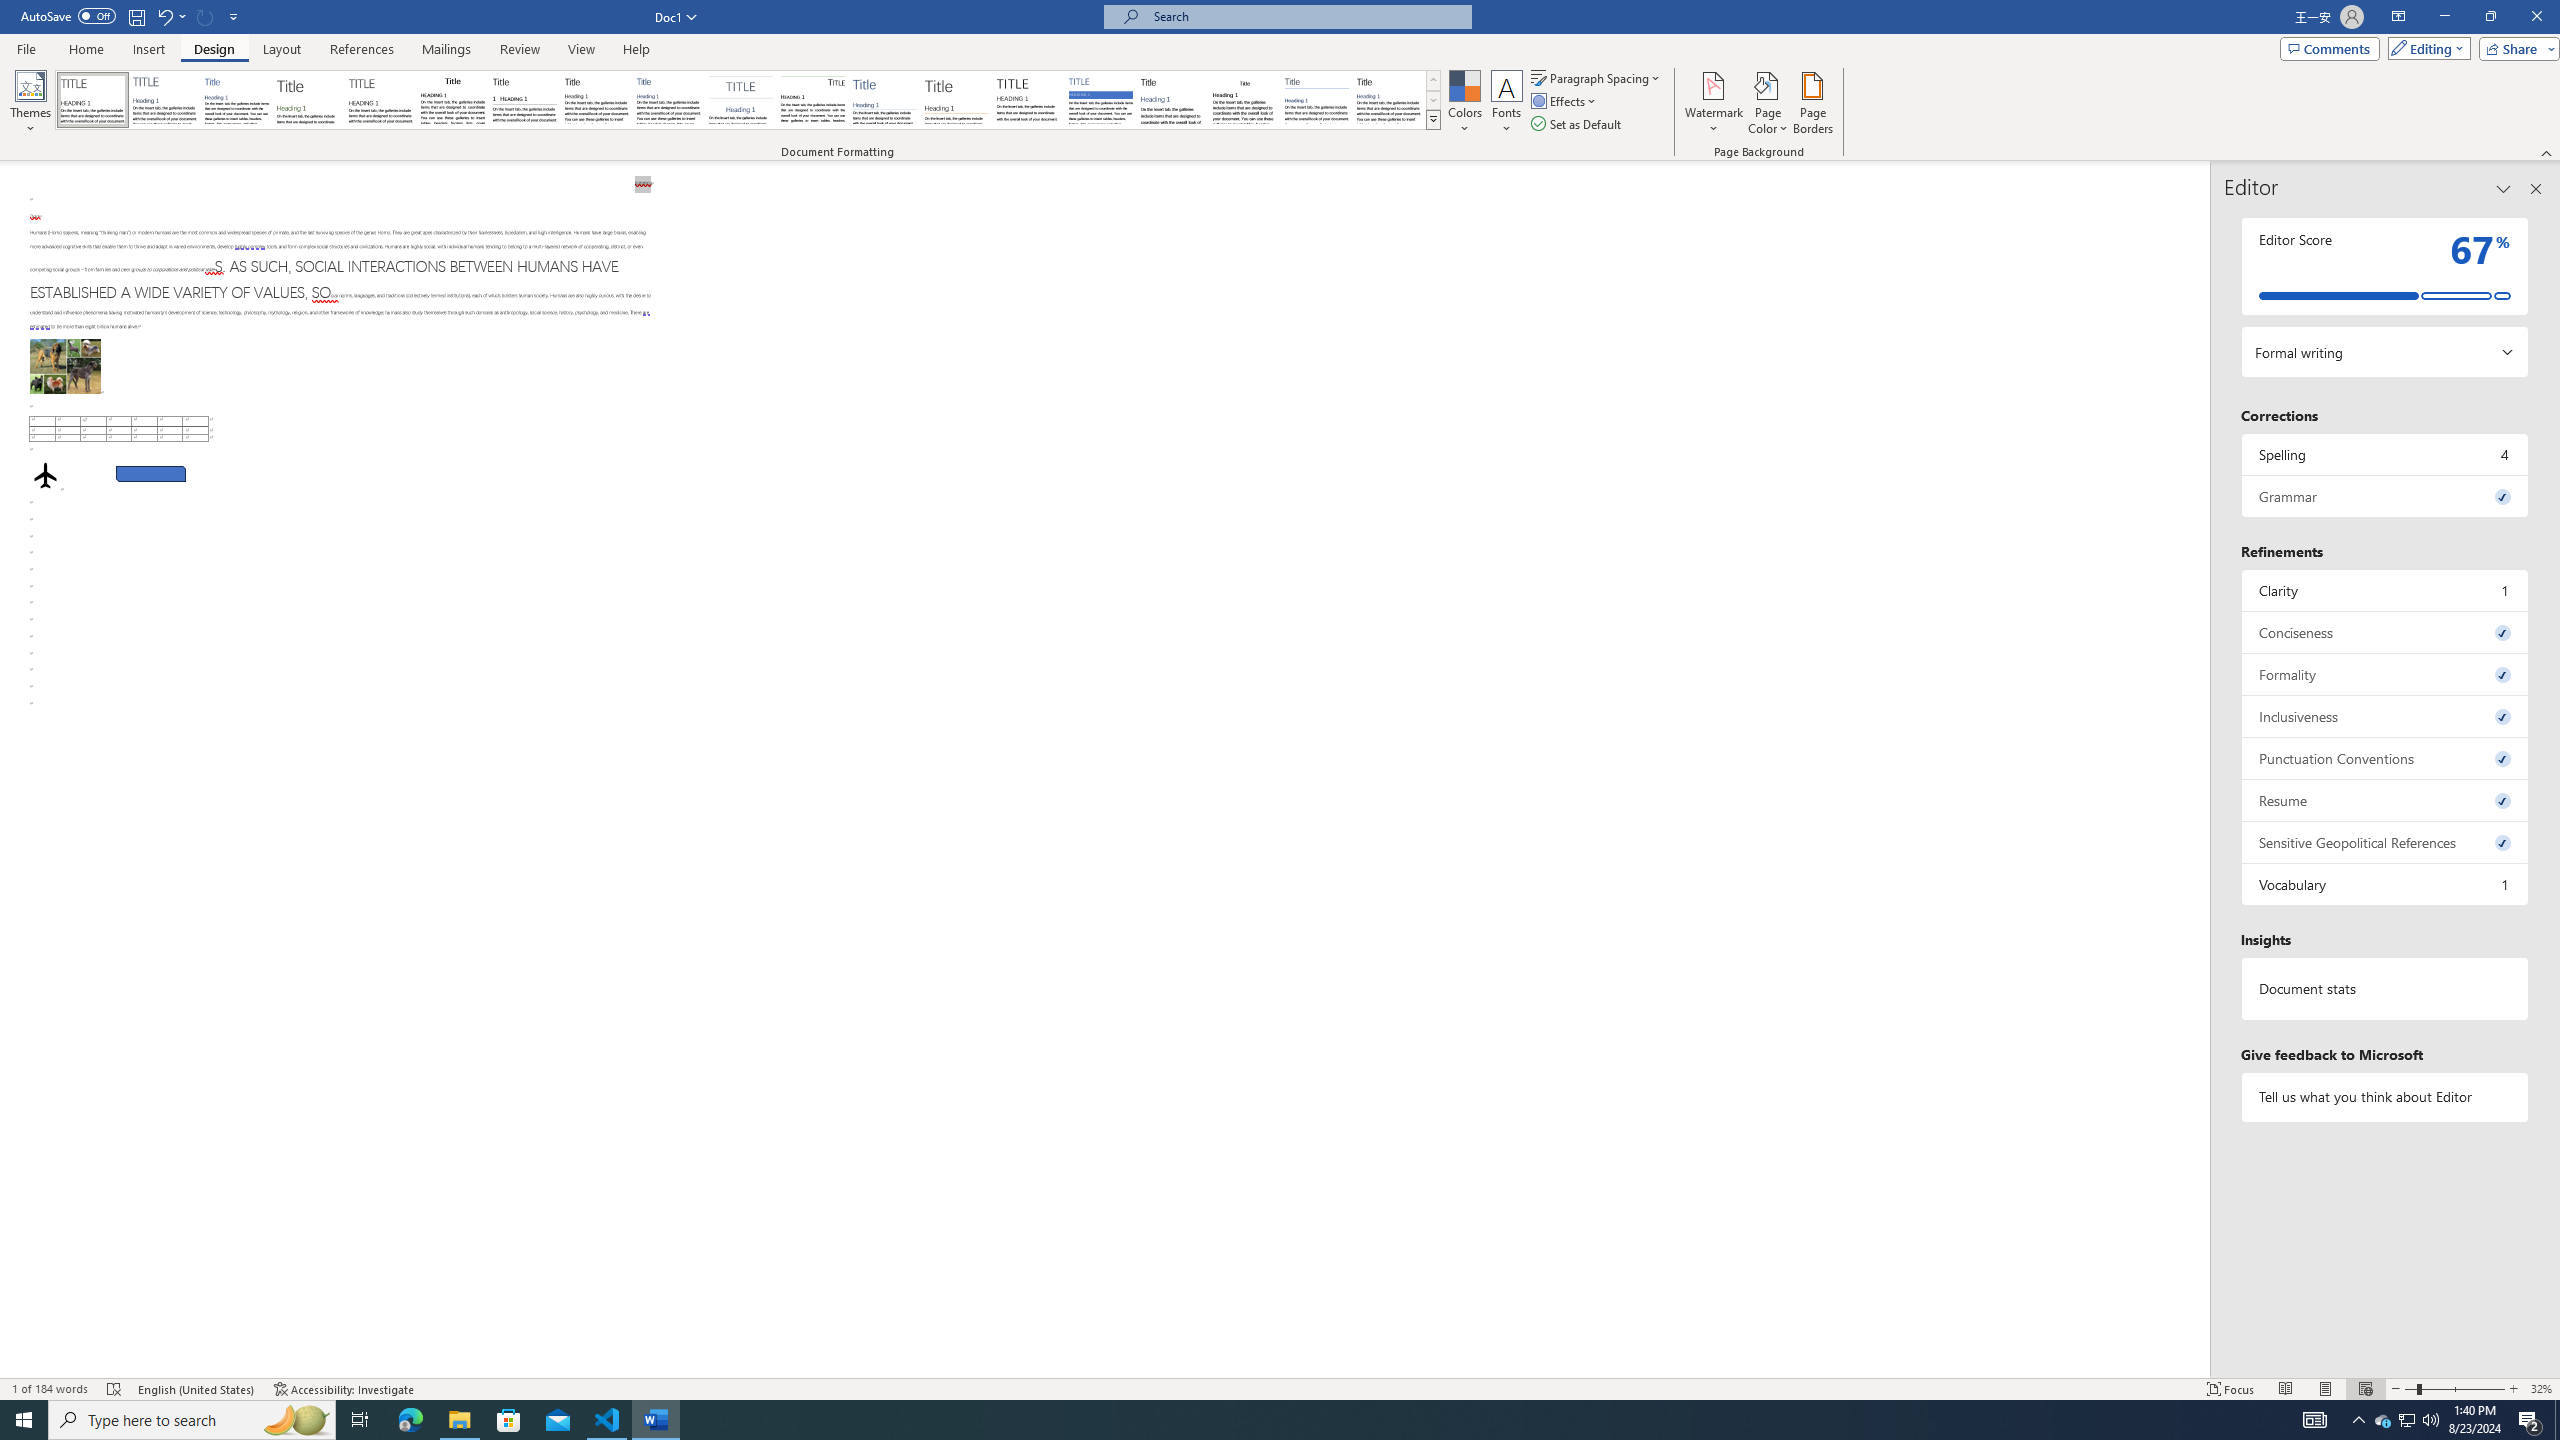  I want to click on Language English (United States), so click(196, 1389).